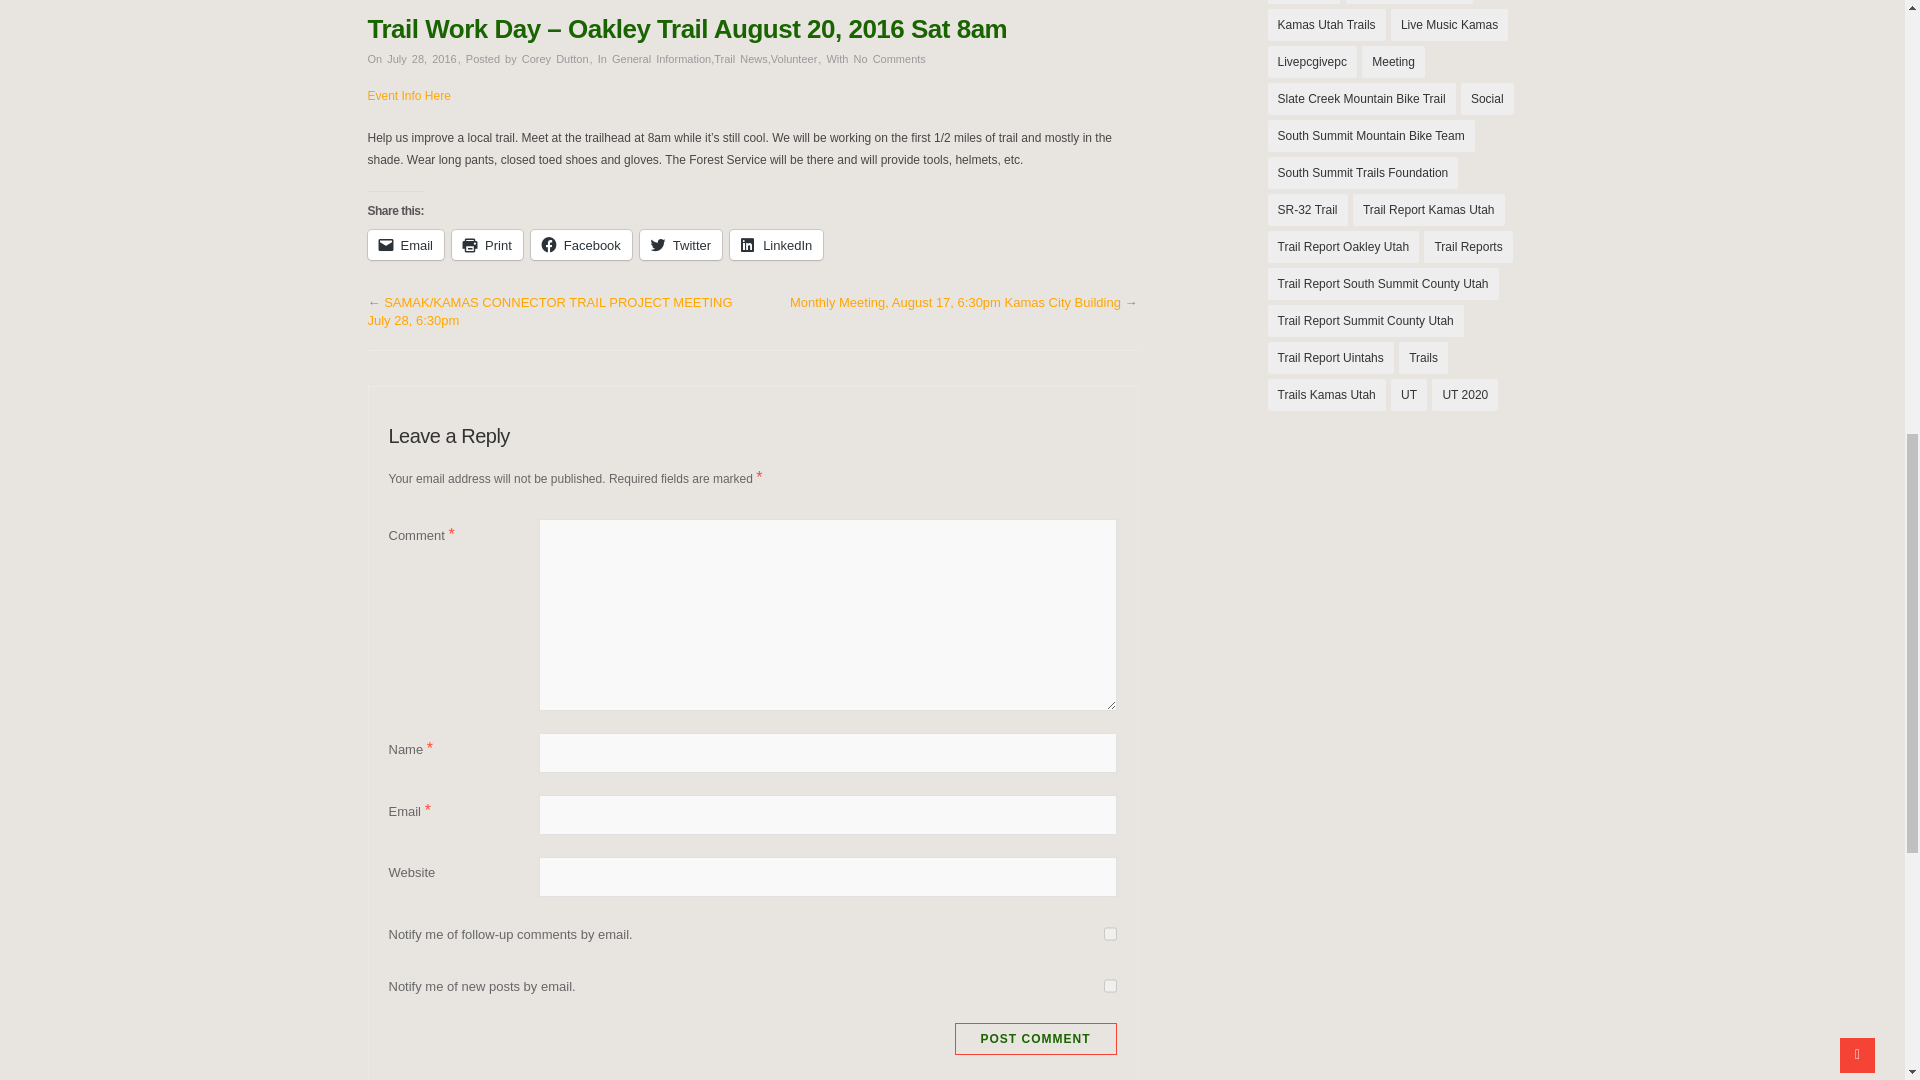 The width and height of the screenshot is (1920, 1080). What do you see at coordinates (1034, 1038) in the screenshot?
I see `Post Comment` at bounding box center [1034, 1038].